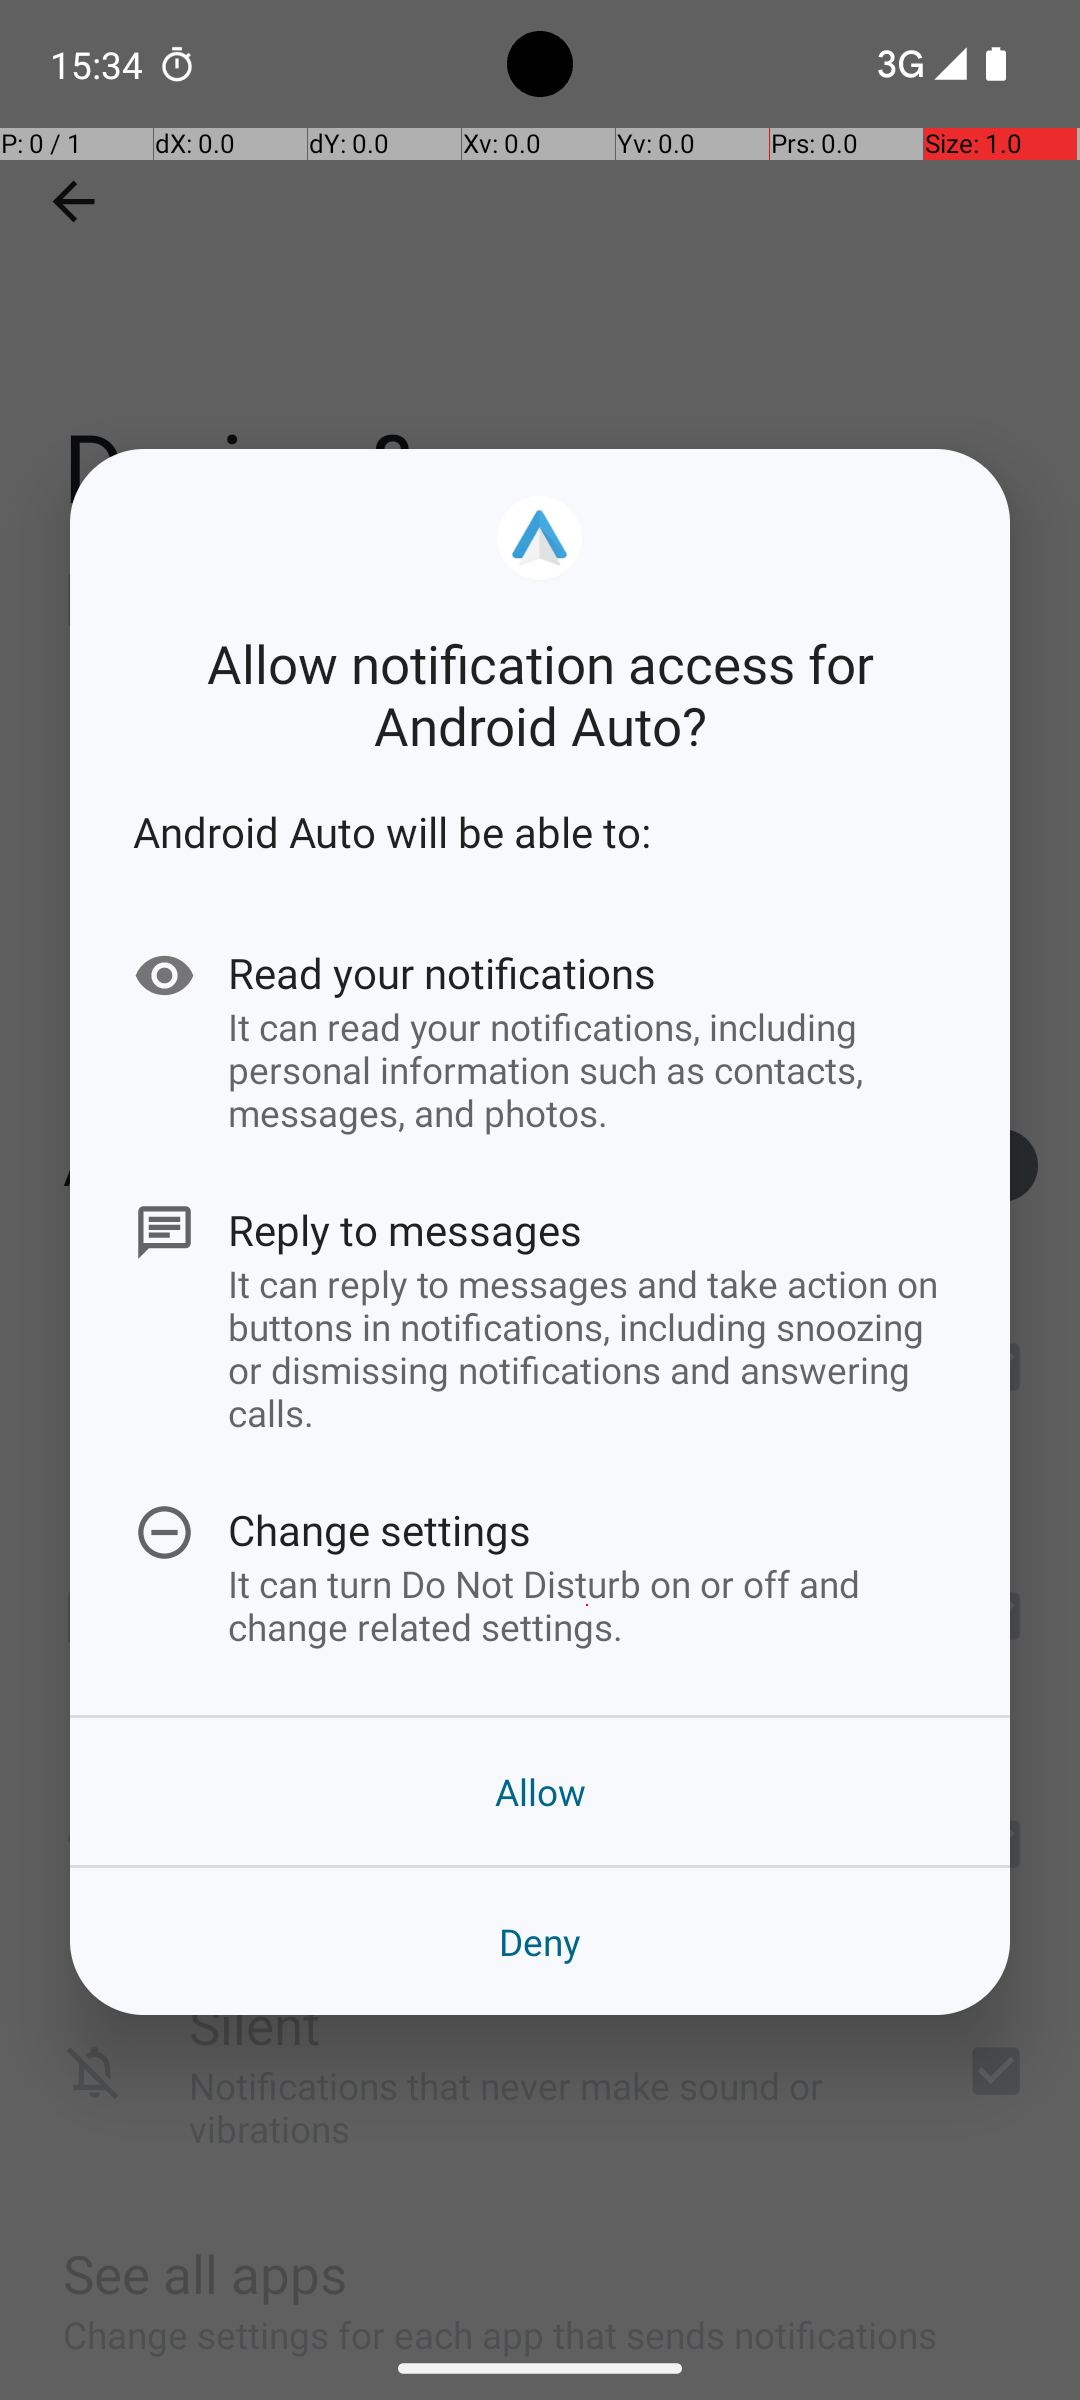 Image resolution: width=1080 pixels, height=2400 pixels. Describe the element at coordinates (588, 972) in the screenshot. I see `Read your notifications` at that location.